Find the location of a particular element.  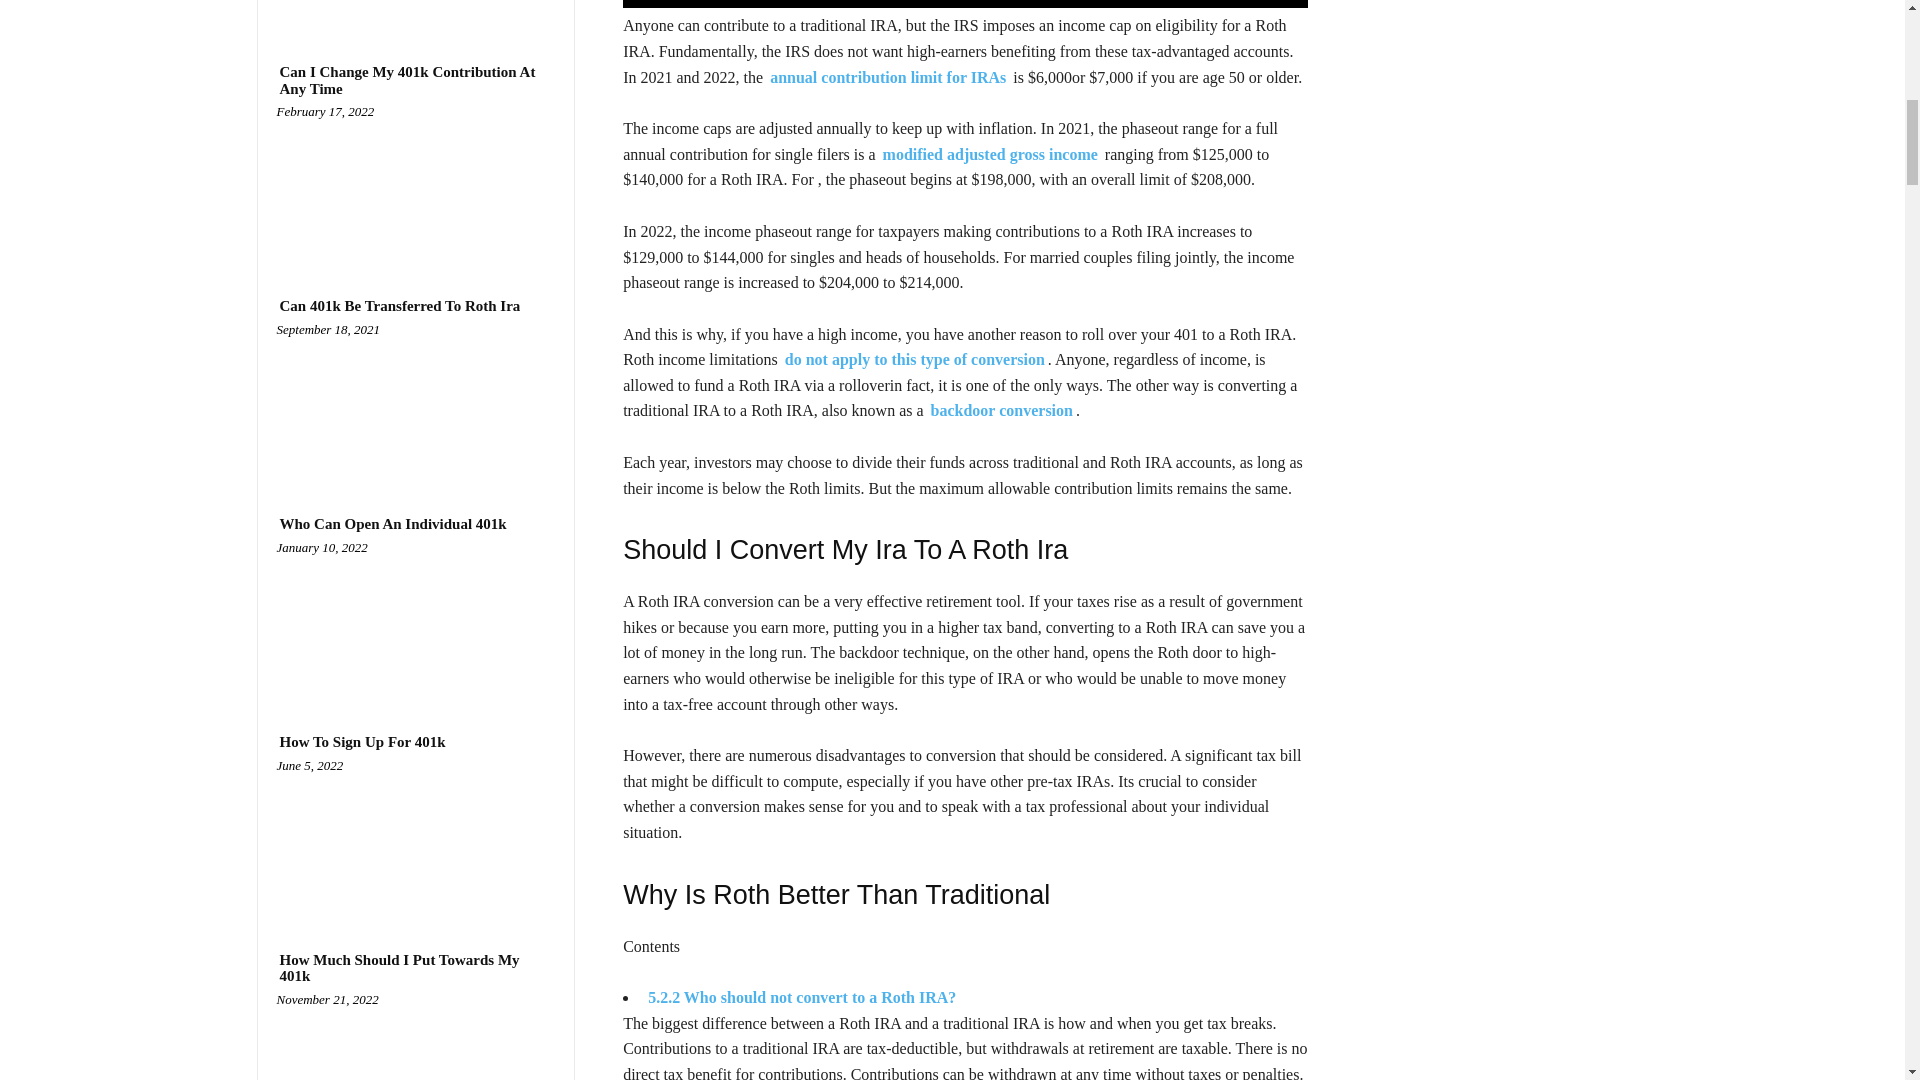

How To Close A Fidelity 401k Account is located at coordinates (415, 10).